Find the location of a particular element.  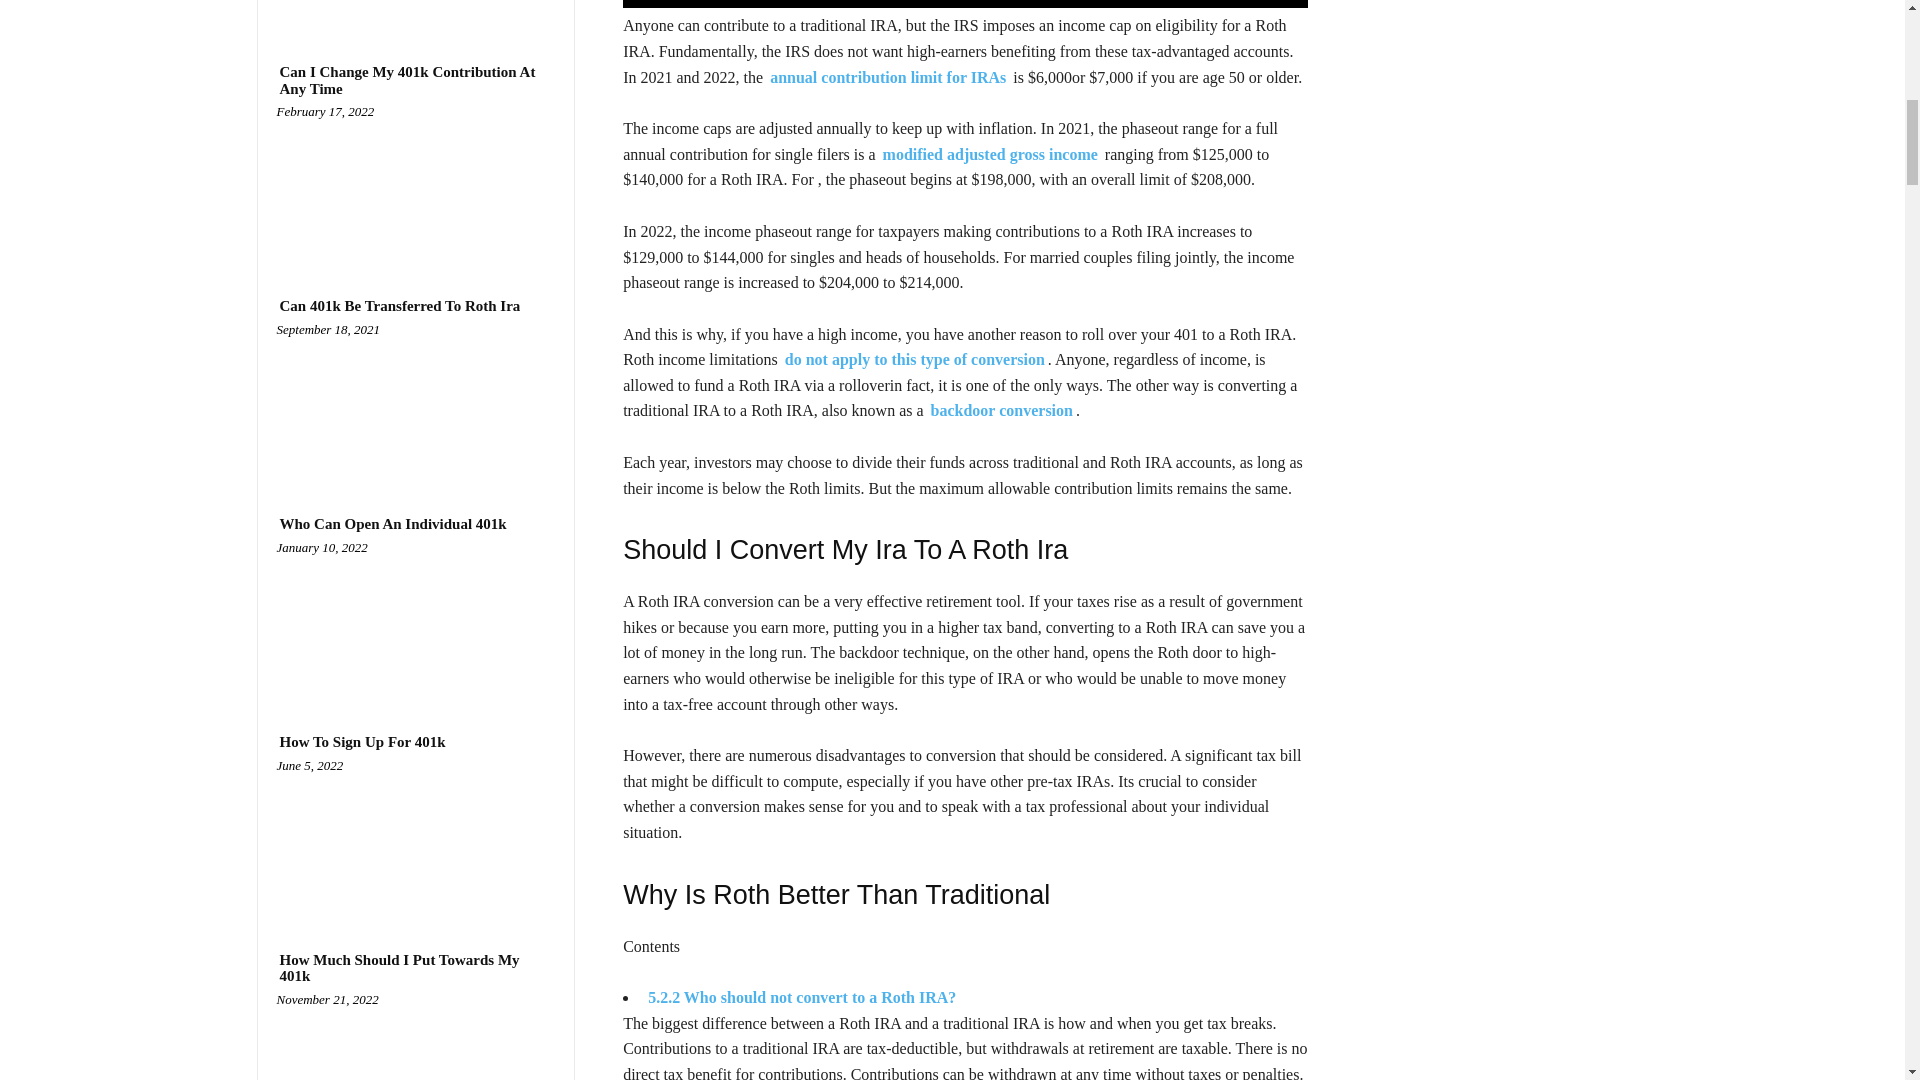

How To Close A Fidelity 401k Account is located at coordinates (415, 10).